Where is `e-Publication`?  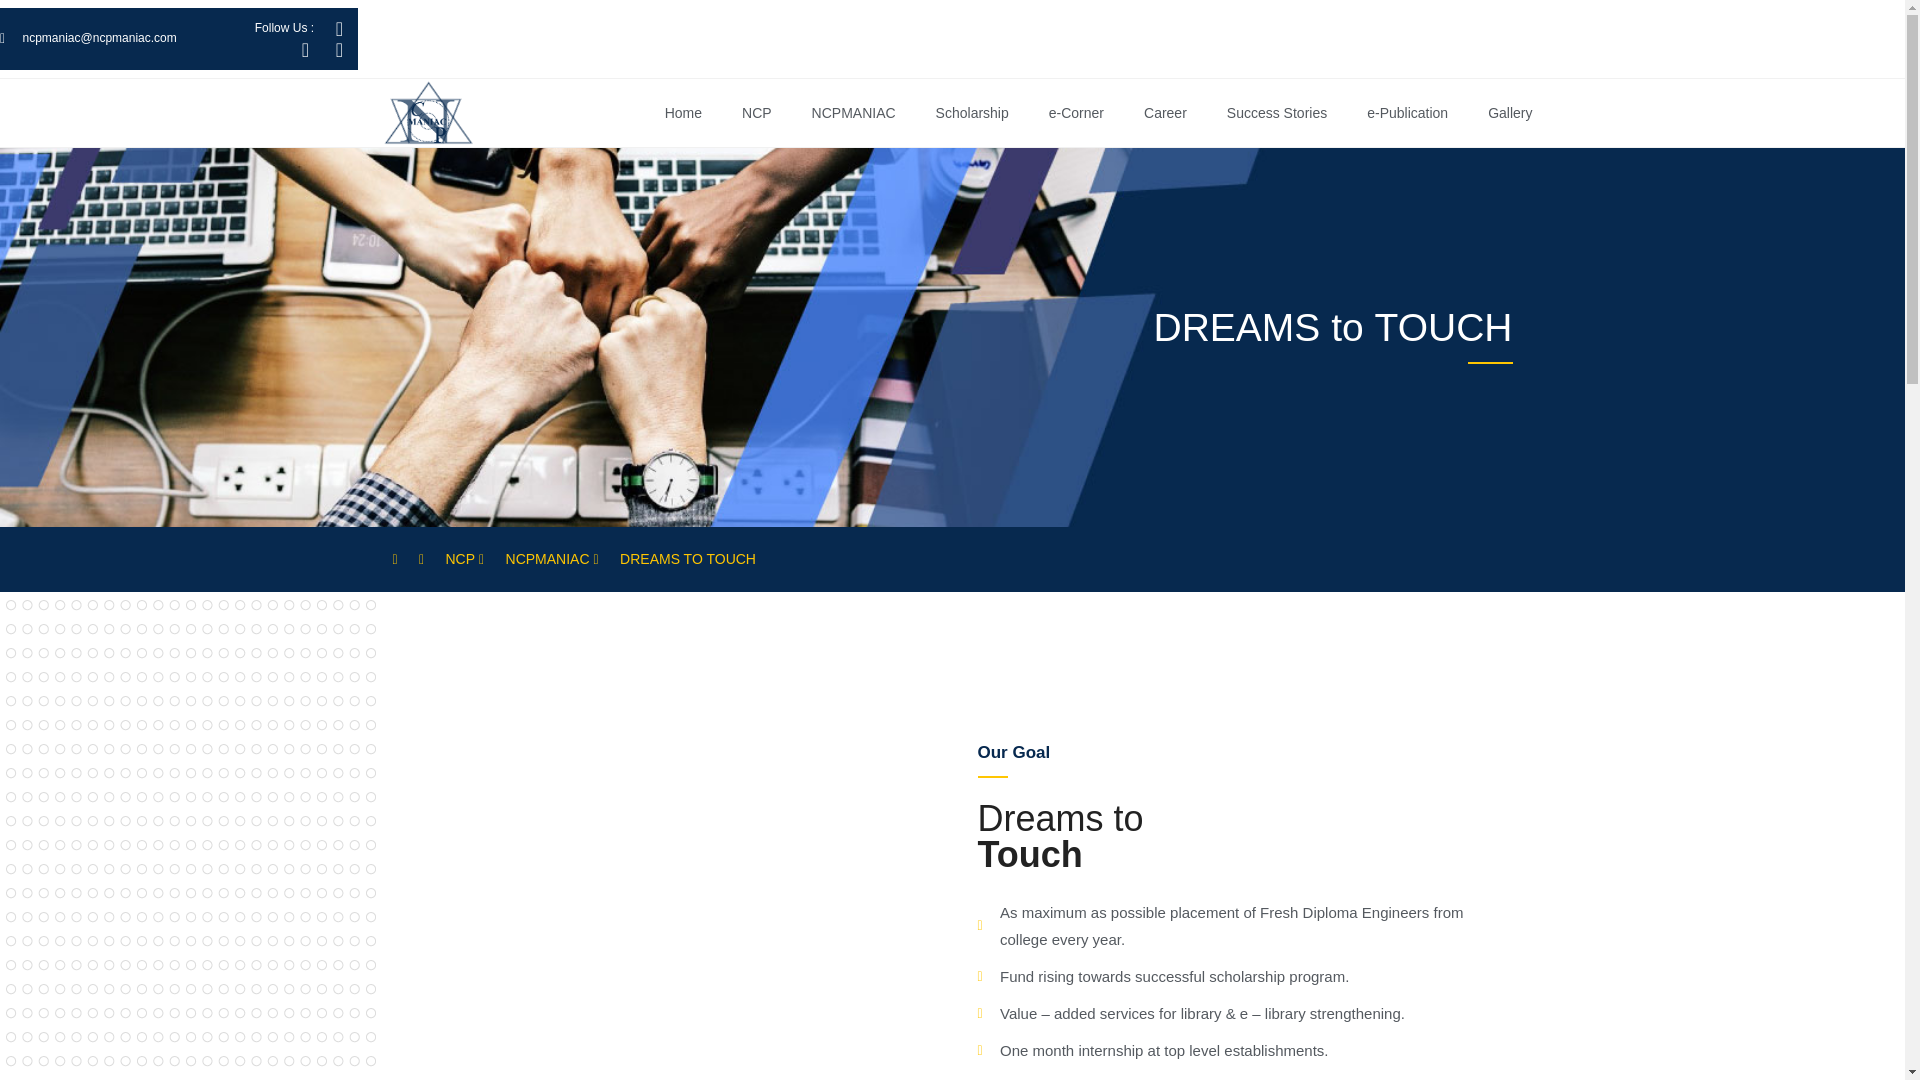 e-Publication is located at coordinates (1408, 112).